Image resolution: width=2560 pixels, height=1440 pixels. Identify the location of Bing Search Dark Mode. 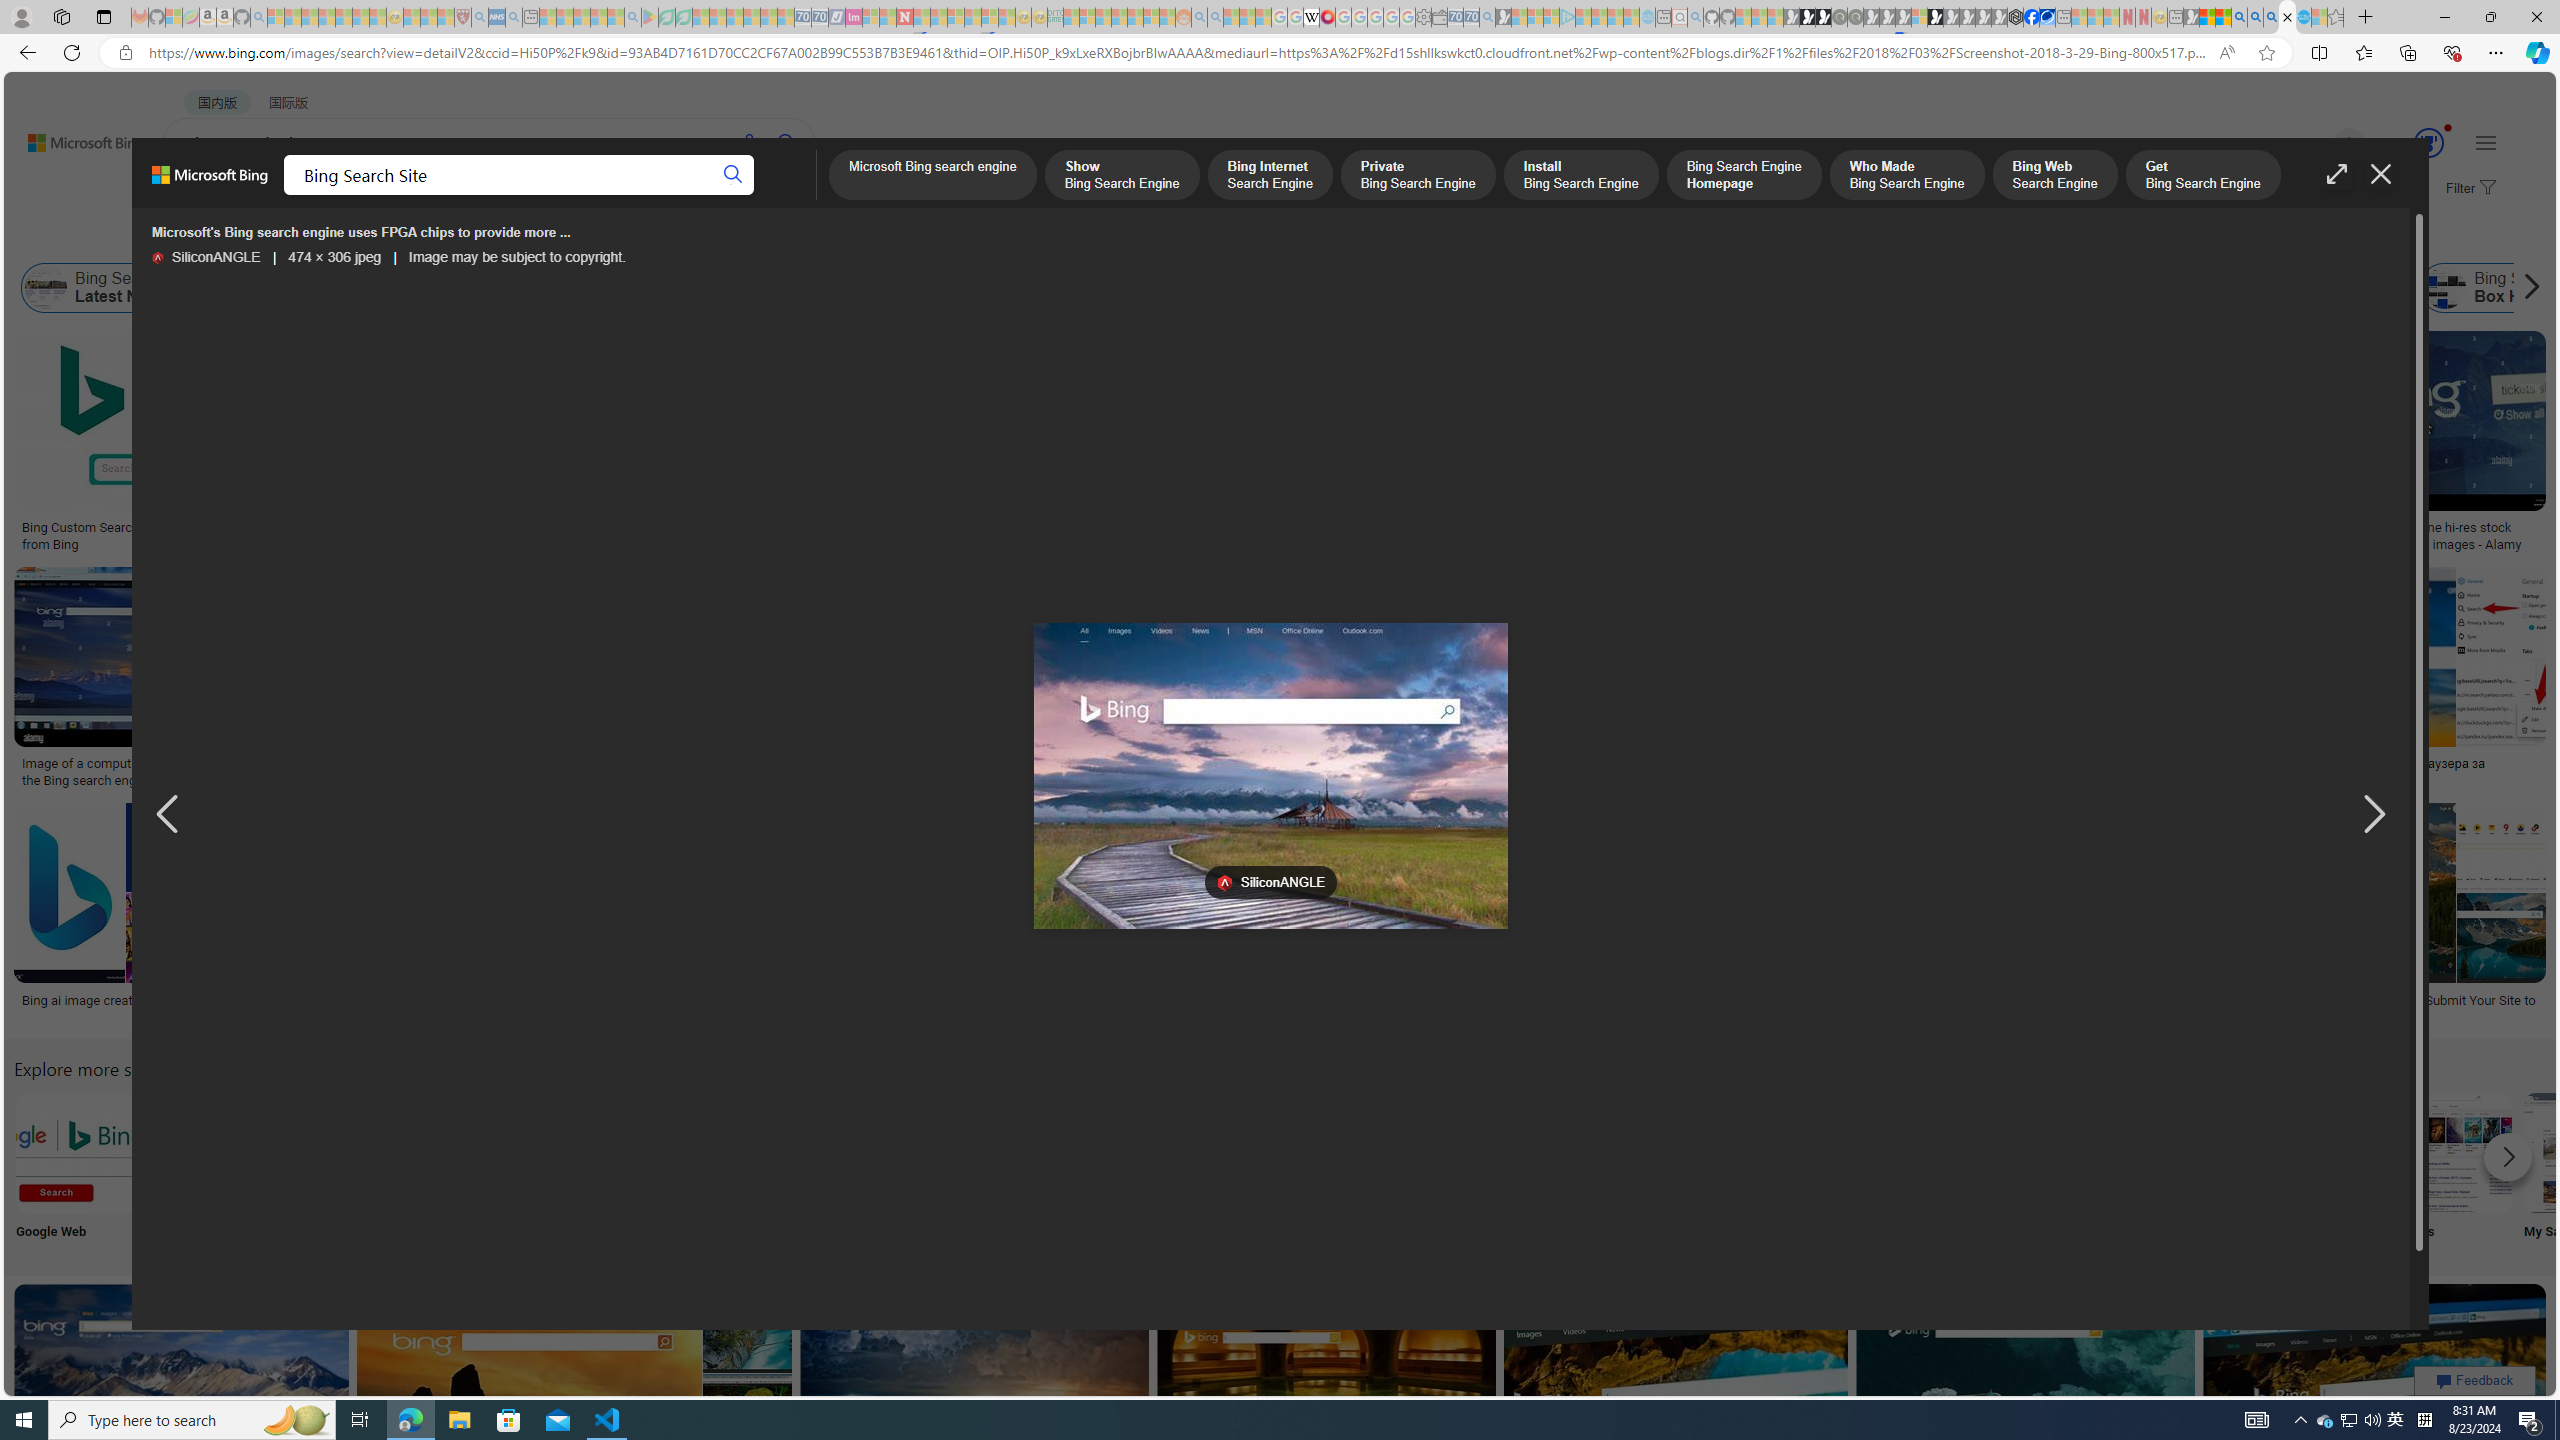
(602, 1152).